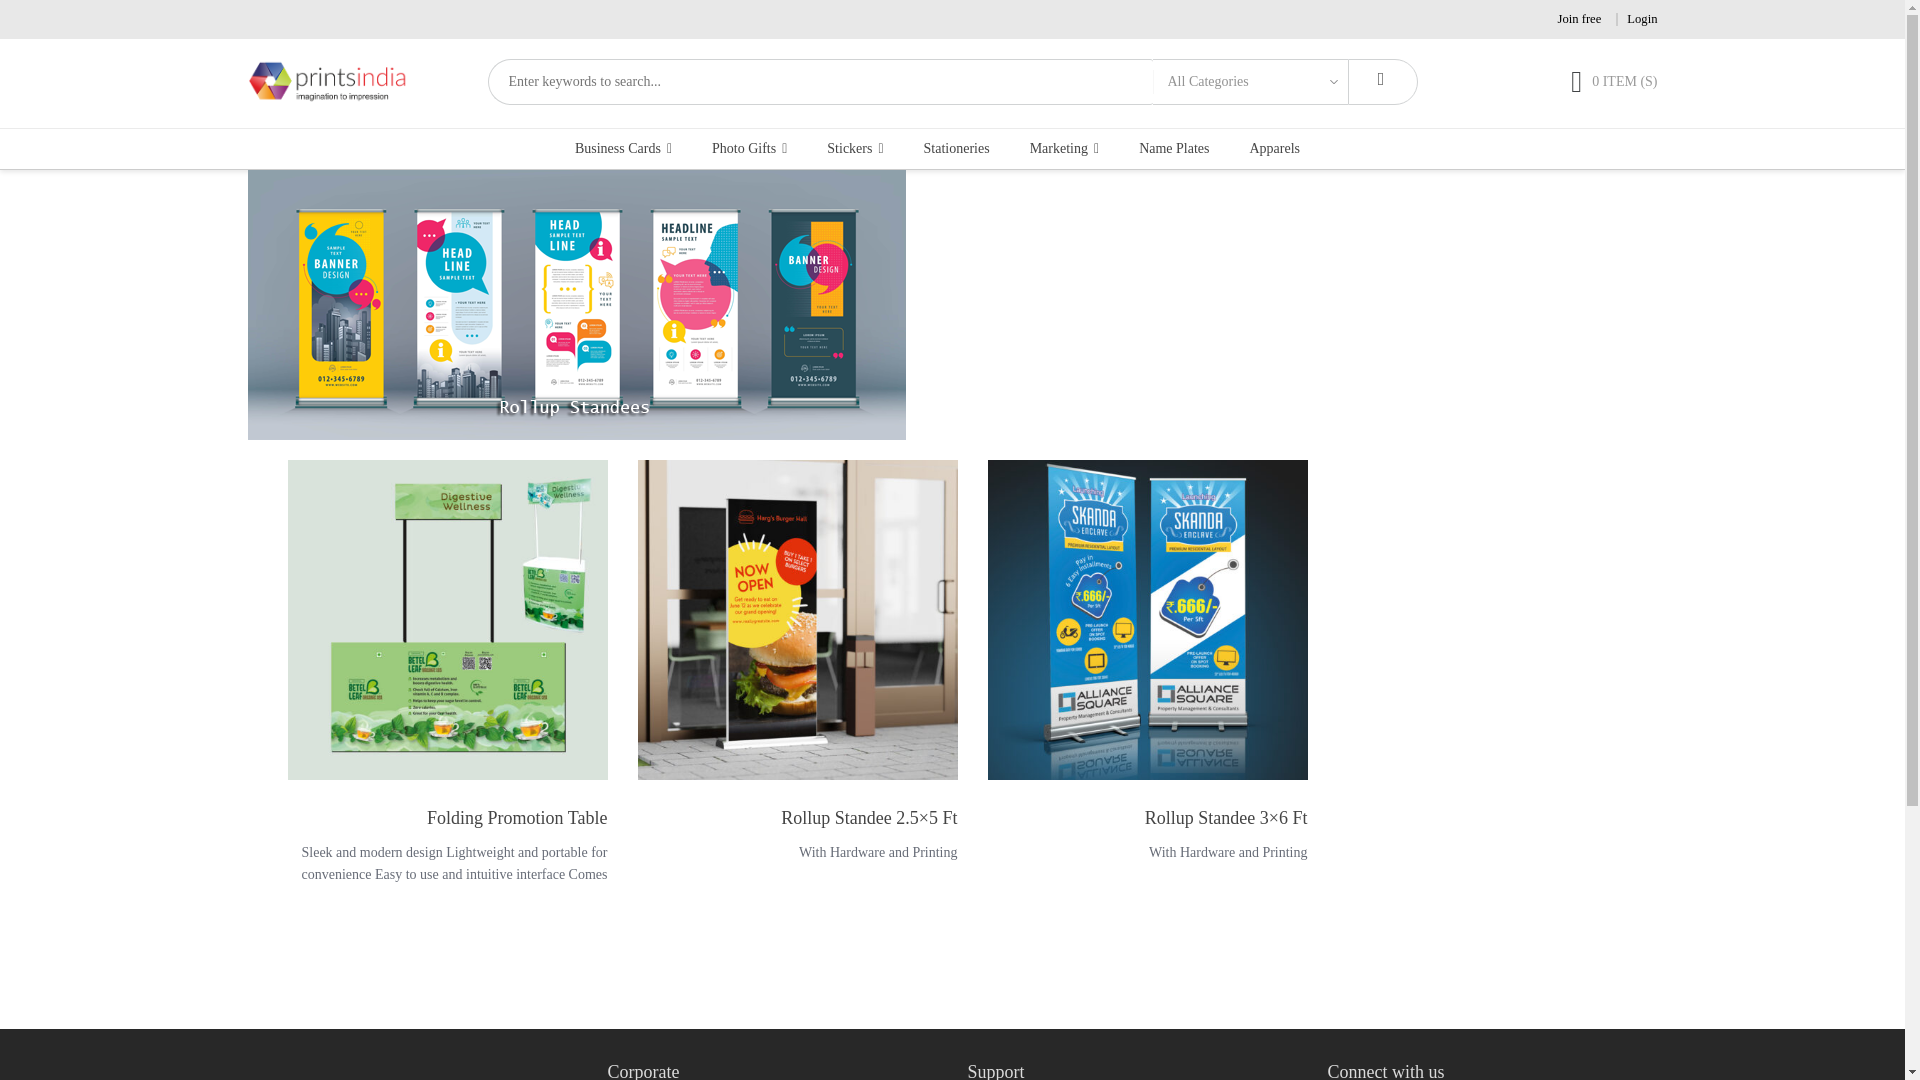 The height and width of the screenshot is (1080, 1920). What do you see at coordinates (854, 148) in the screenshot?
I see `Stickers` at bounding box center [854, 148].